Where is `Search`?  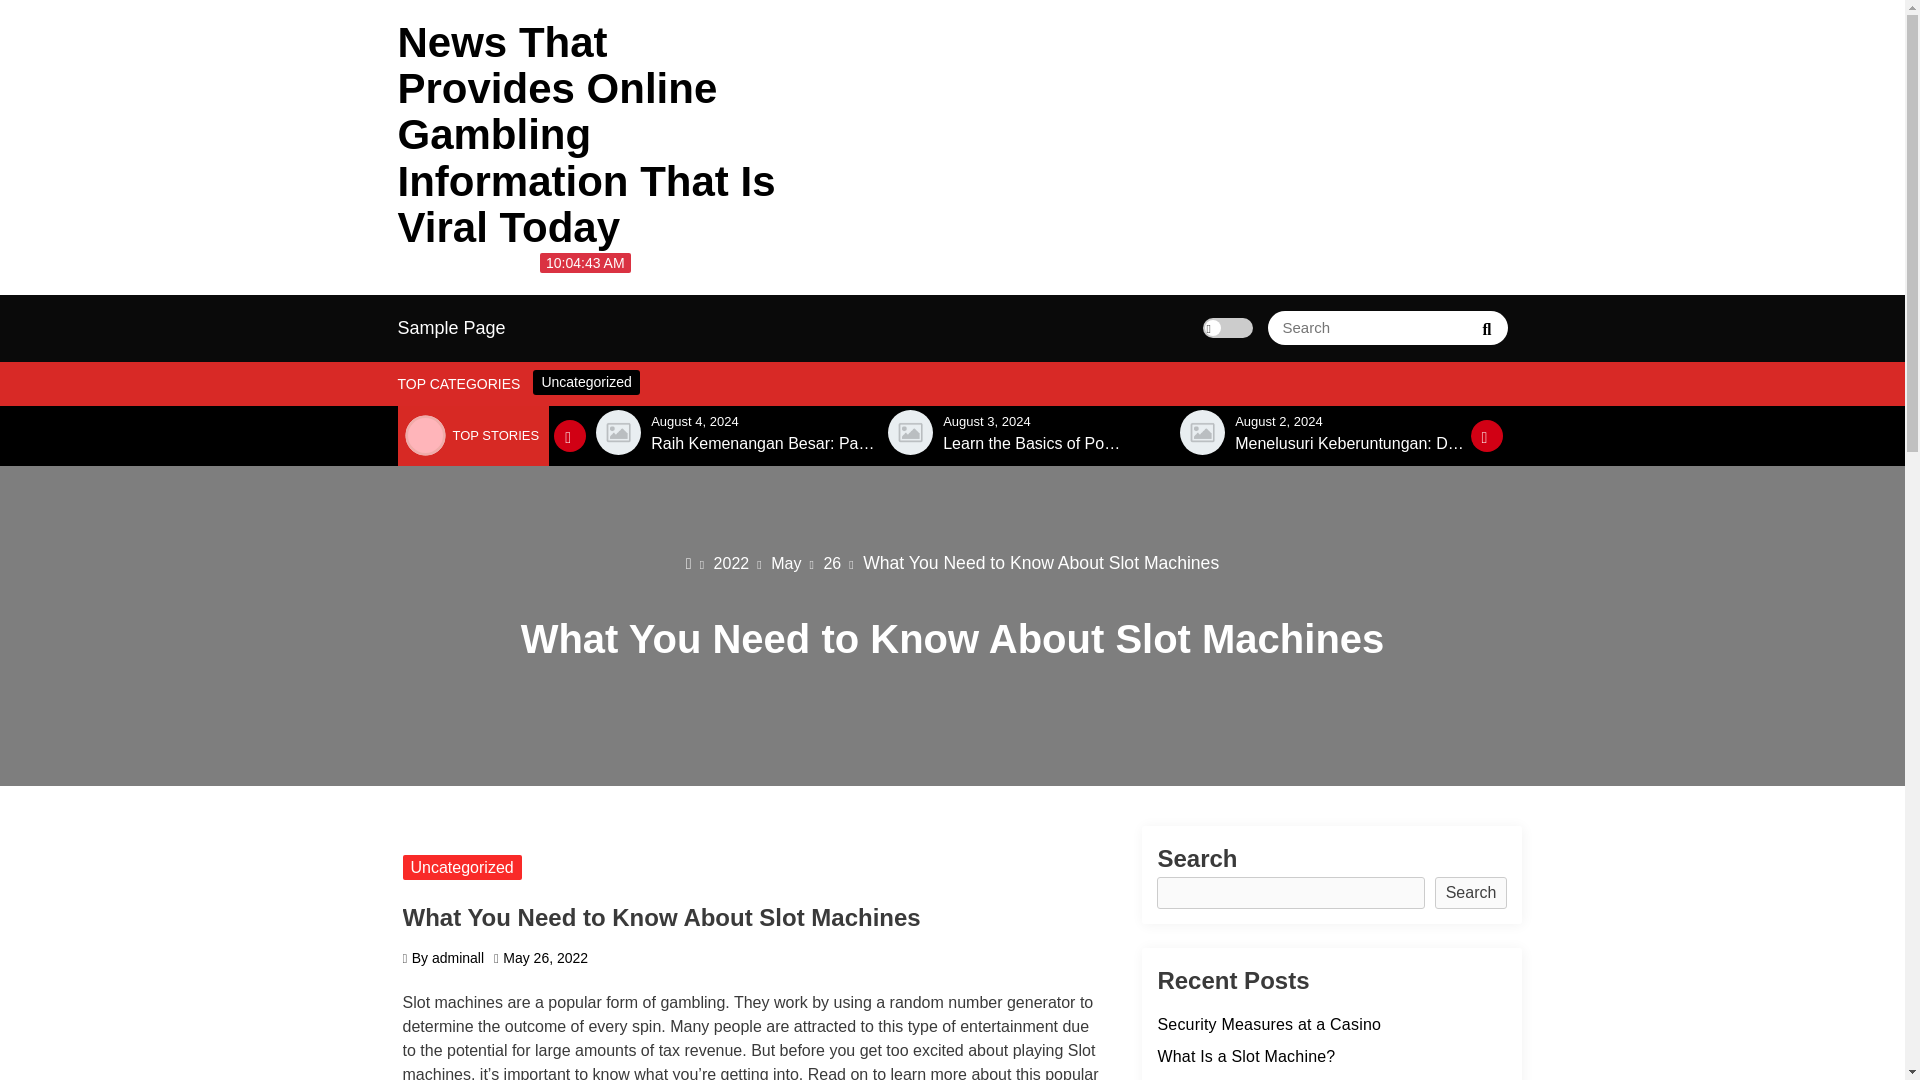
Search is located at coordinates (1486, 327).